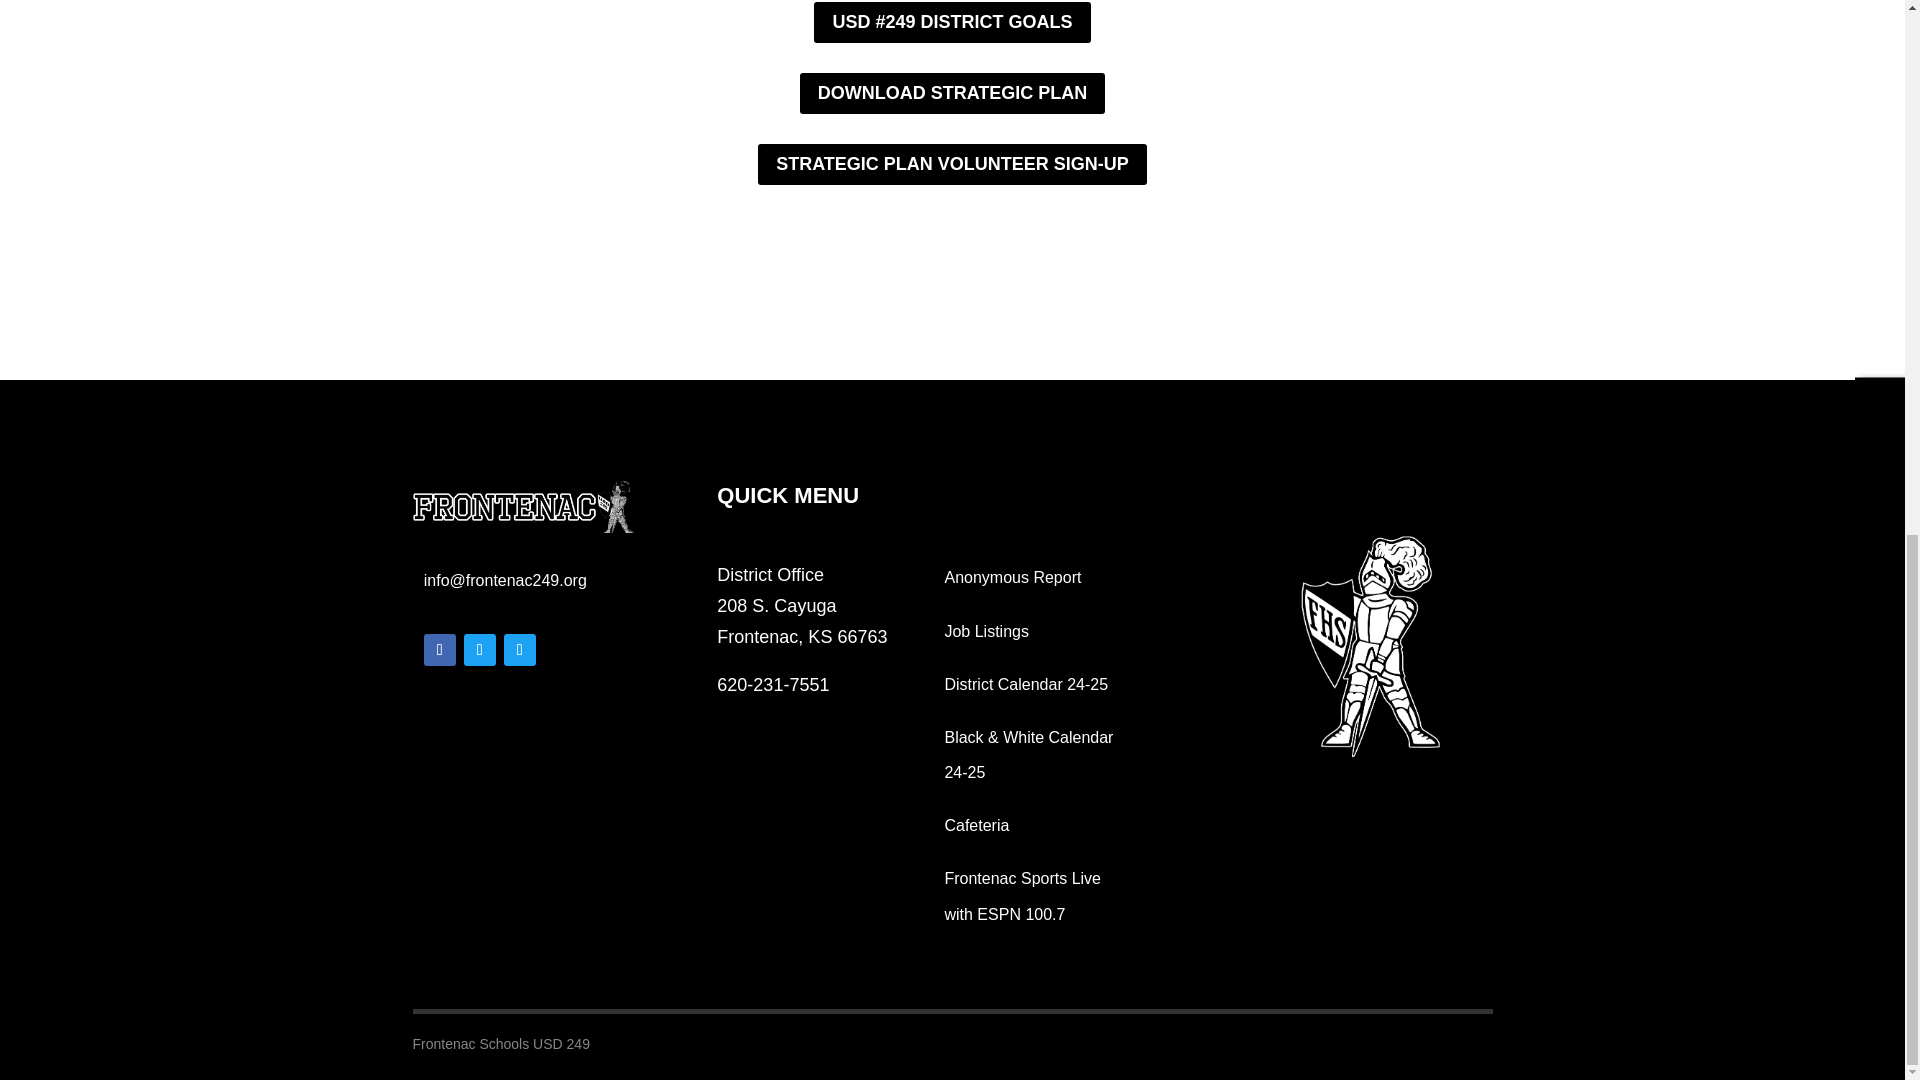 The height and width of the screenshot is (1080, 1920). What do you see at coordinates (440, 650) in the screenshot?
I see `Follow on Facebook` at bounding box center [440, 650].